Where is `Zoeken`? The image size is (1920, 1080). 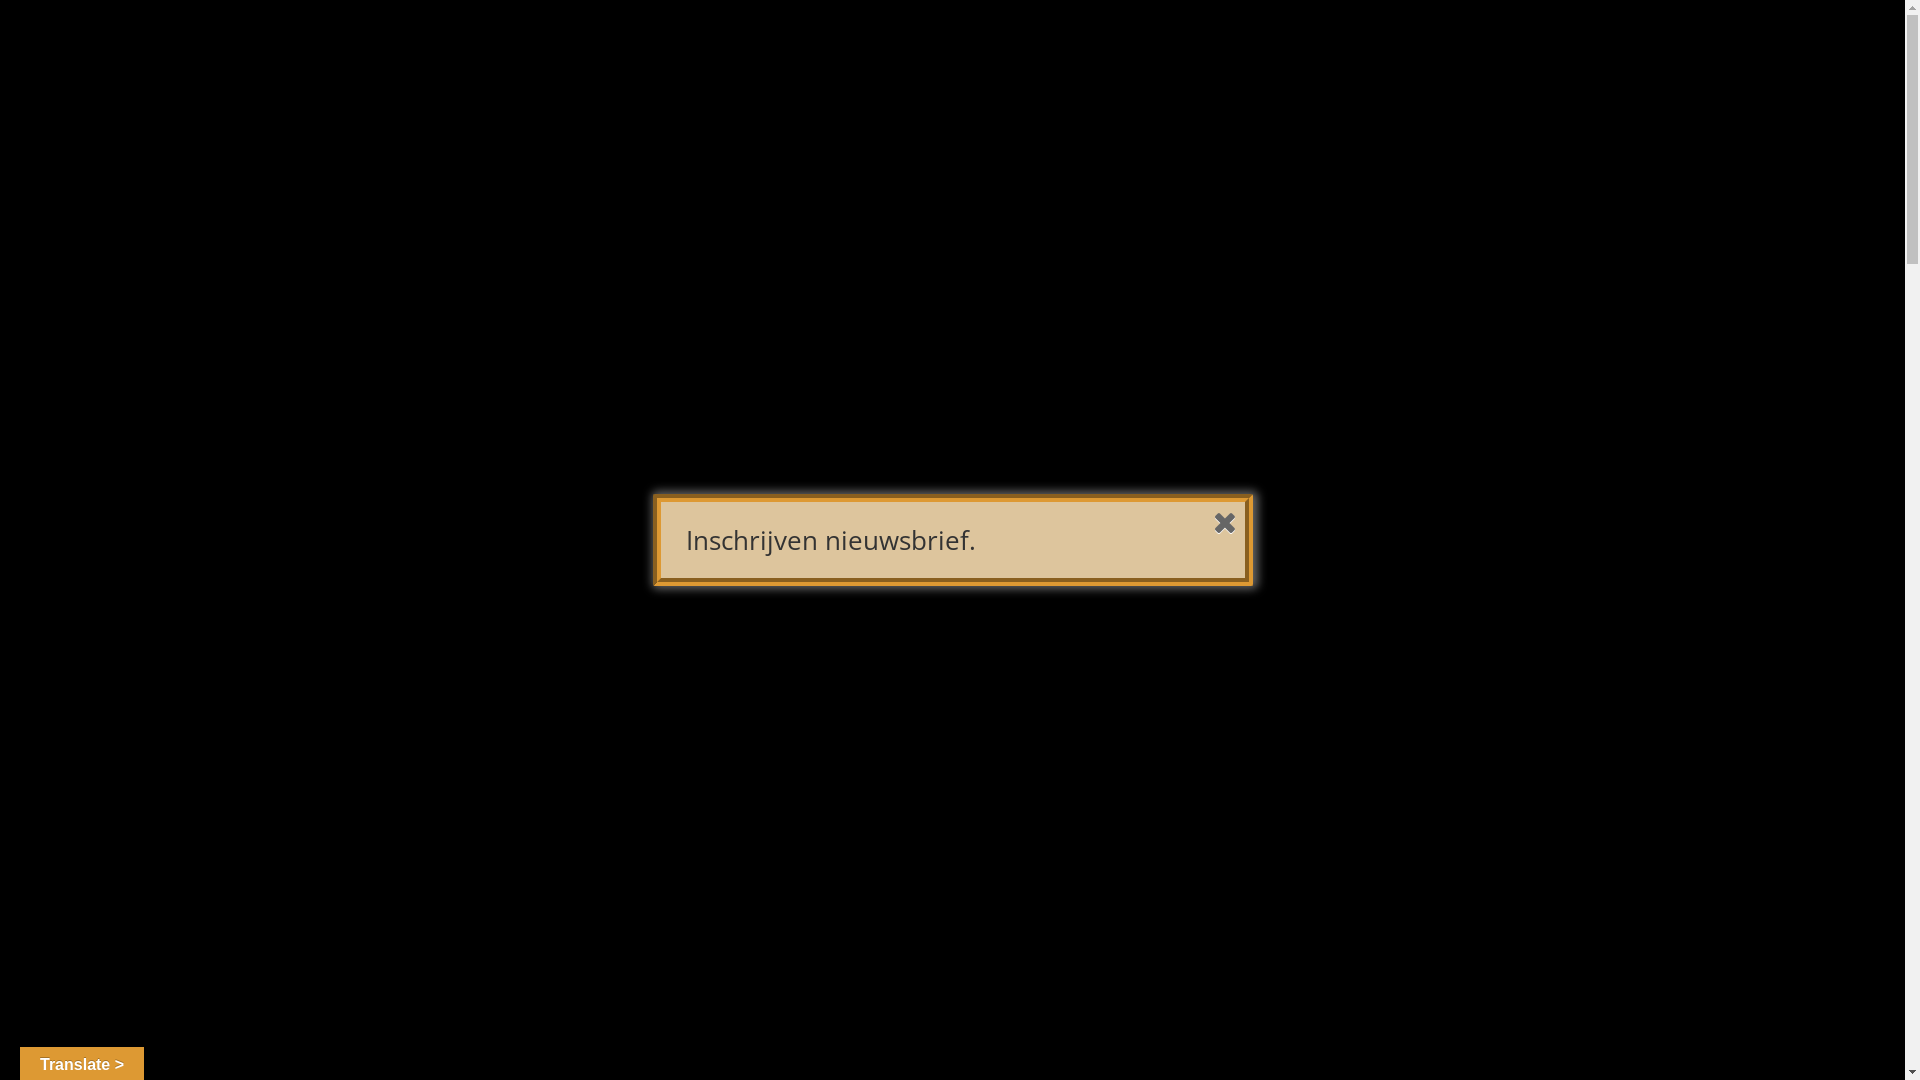 Zoeken is located at coordinates (1458, 136).